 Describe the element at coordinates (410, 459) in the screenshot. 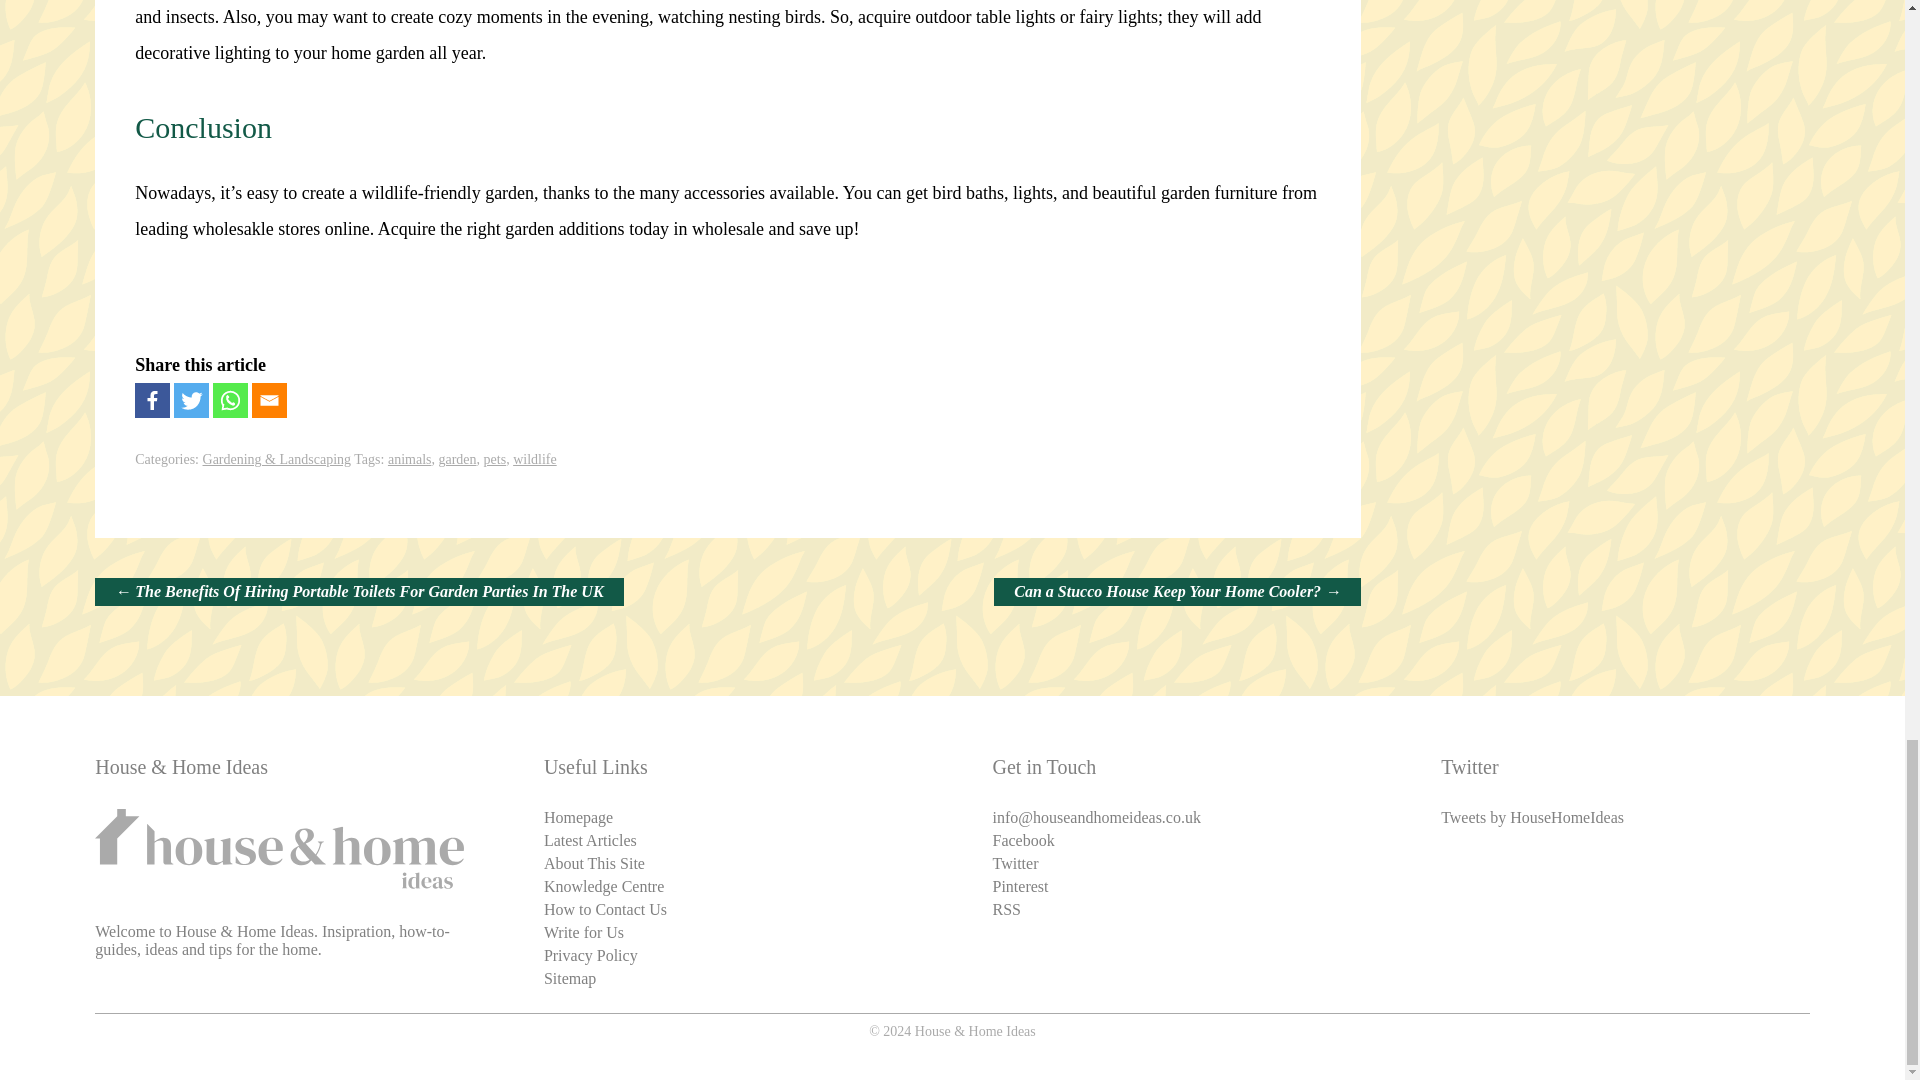

I see `animals` at that location.